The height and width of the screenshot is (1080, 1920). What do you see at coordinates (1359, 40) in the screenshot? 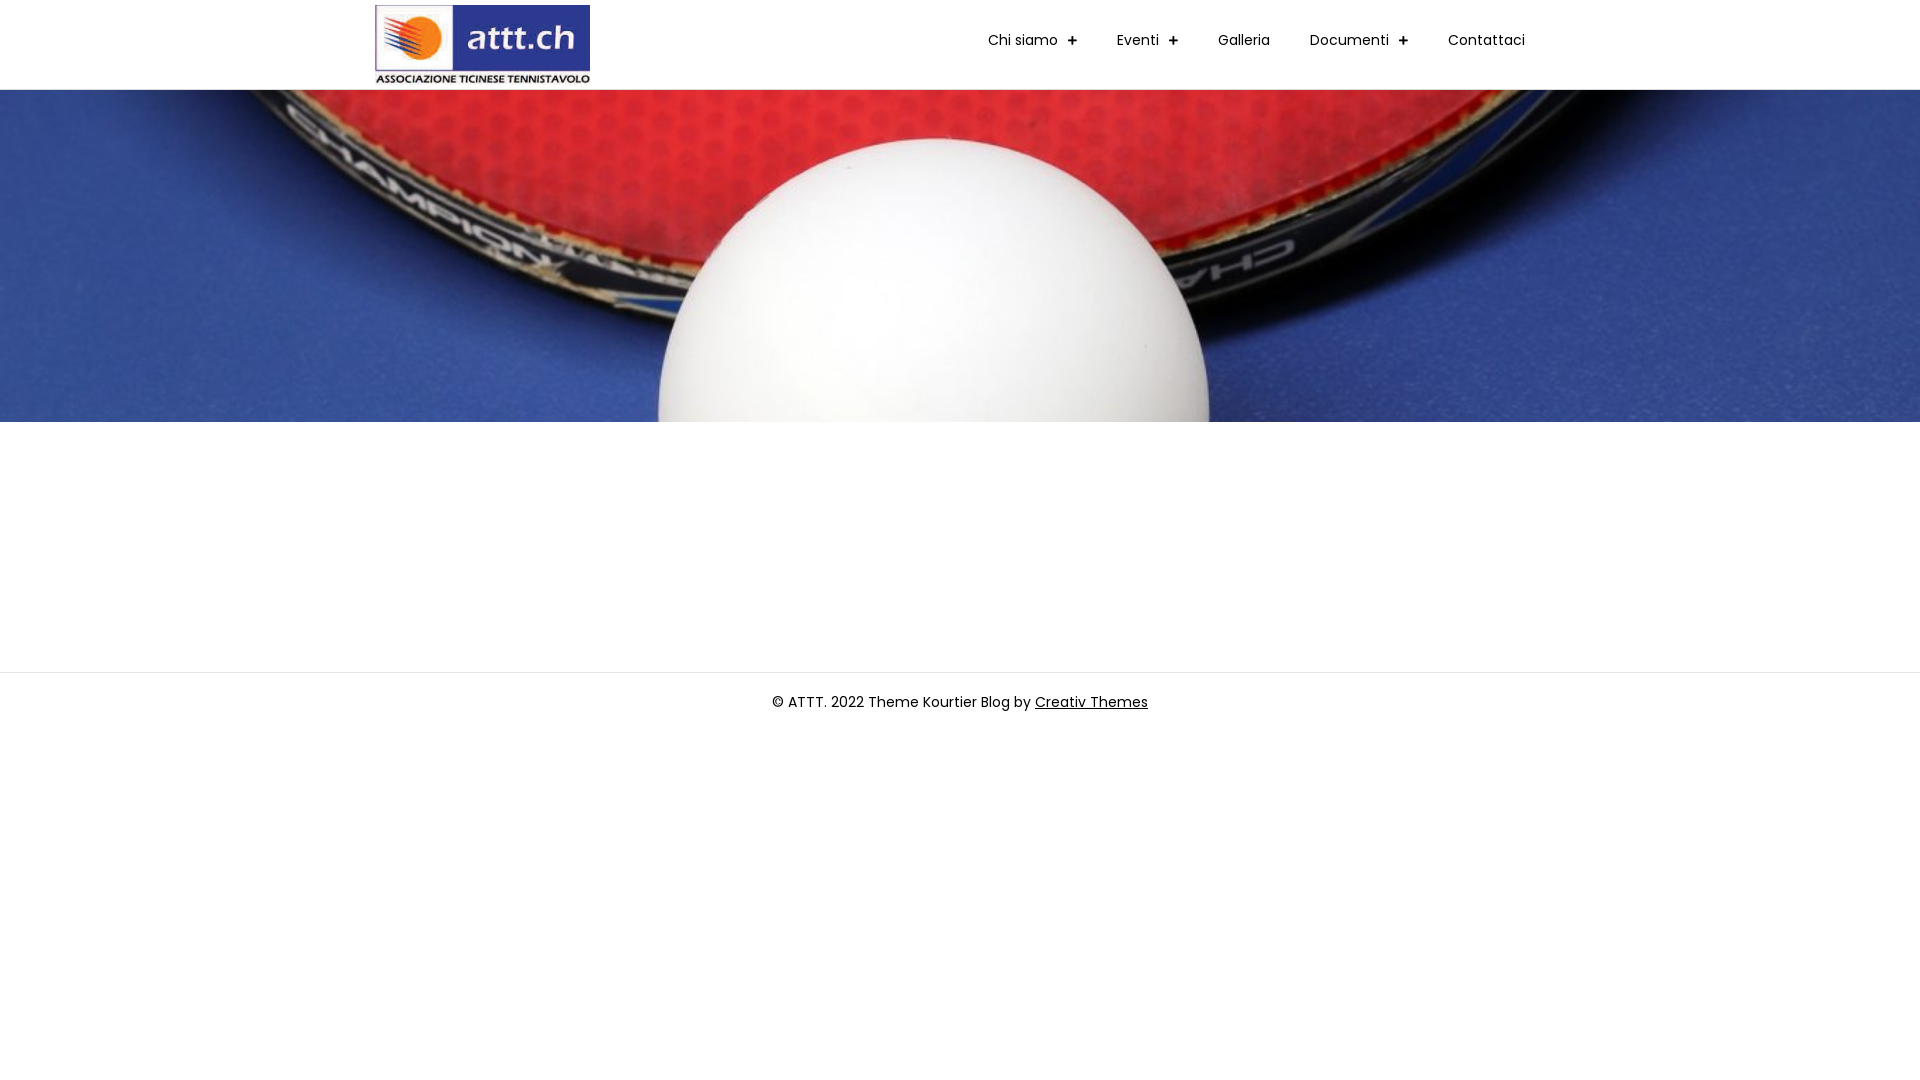
I see `Documenti` at bounding box center [1359, 40].